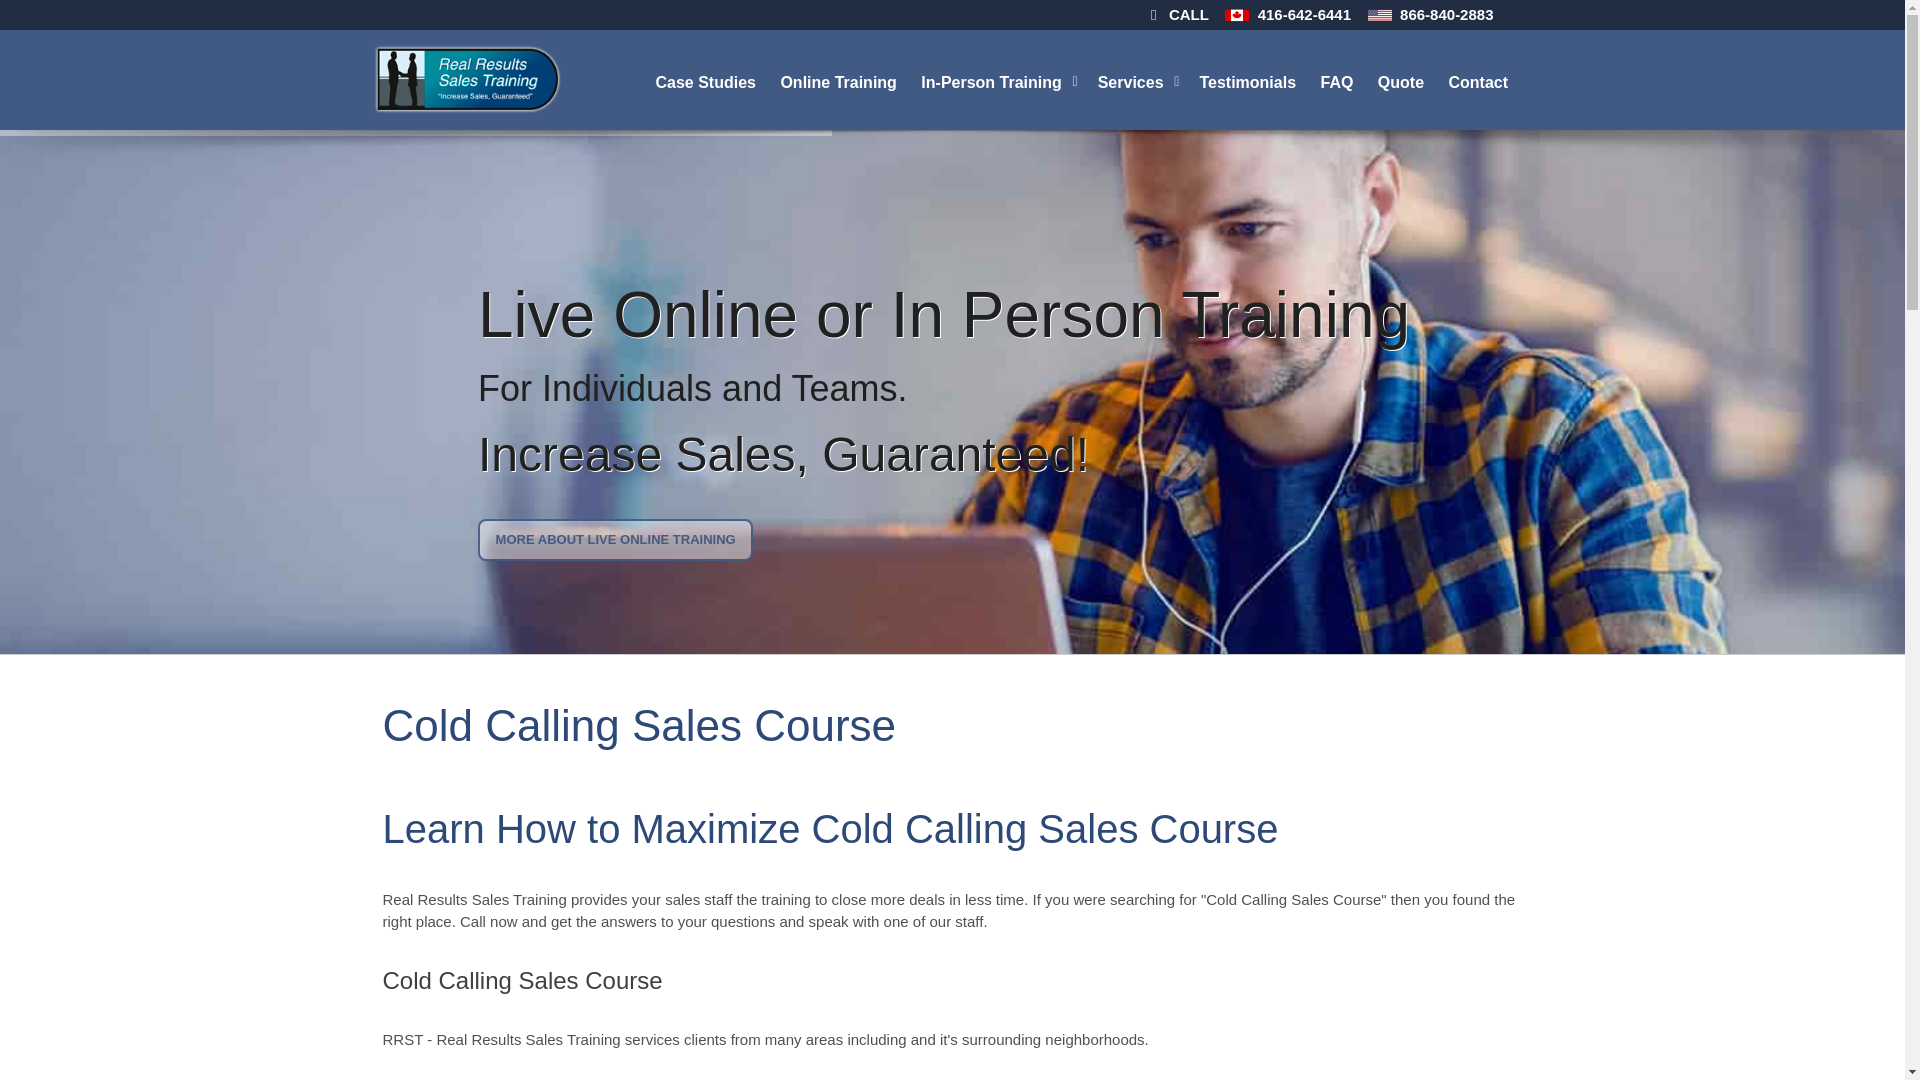 The width and height of the screenshot is (1920, 1080). What do you see at coordinates (1446, 14) in the screenshot?
I see `866-840-2883` at bounding box center [1446, 14].